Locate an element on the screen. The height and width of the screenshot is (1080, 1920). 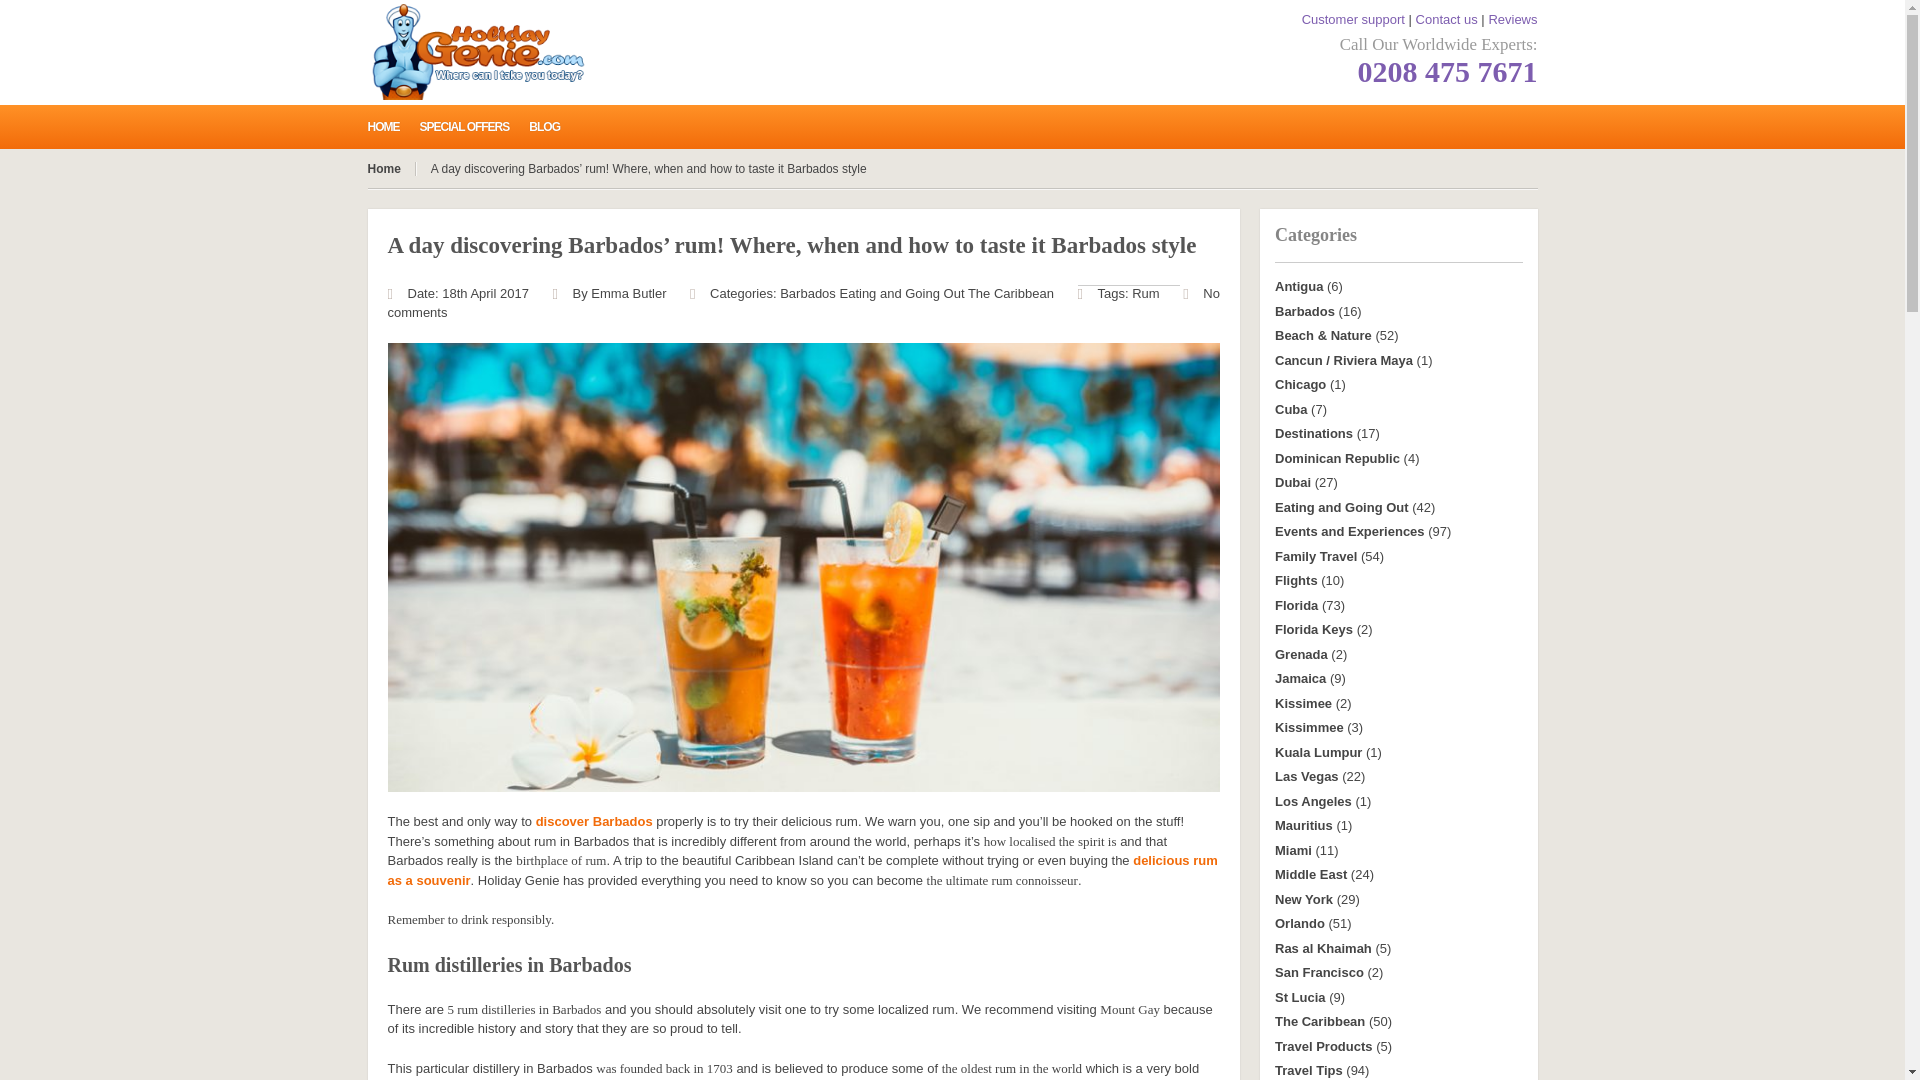
The Caribbean is located at coordinates (1010, 294).